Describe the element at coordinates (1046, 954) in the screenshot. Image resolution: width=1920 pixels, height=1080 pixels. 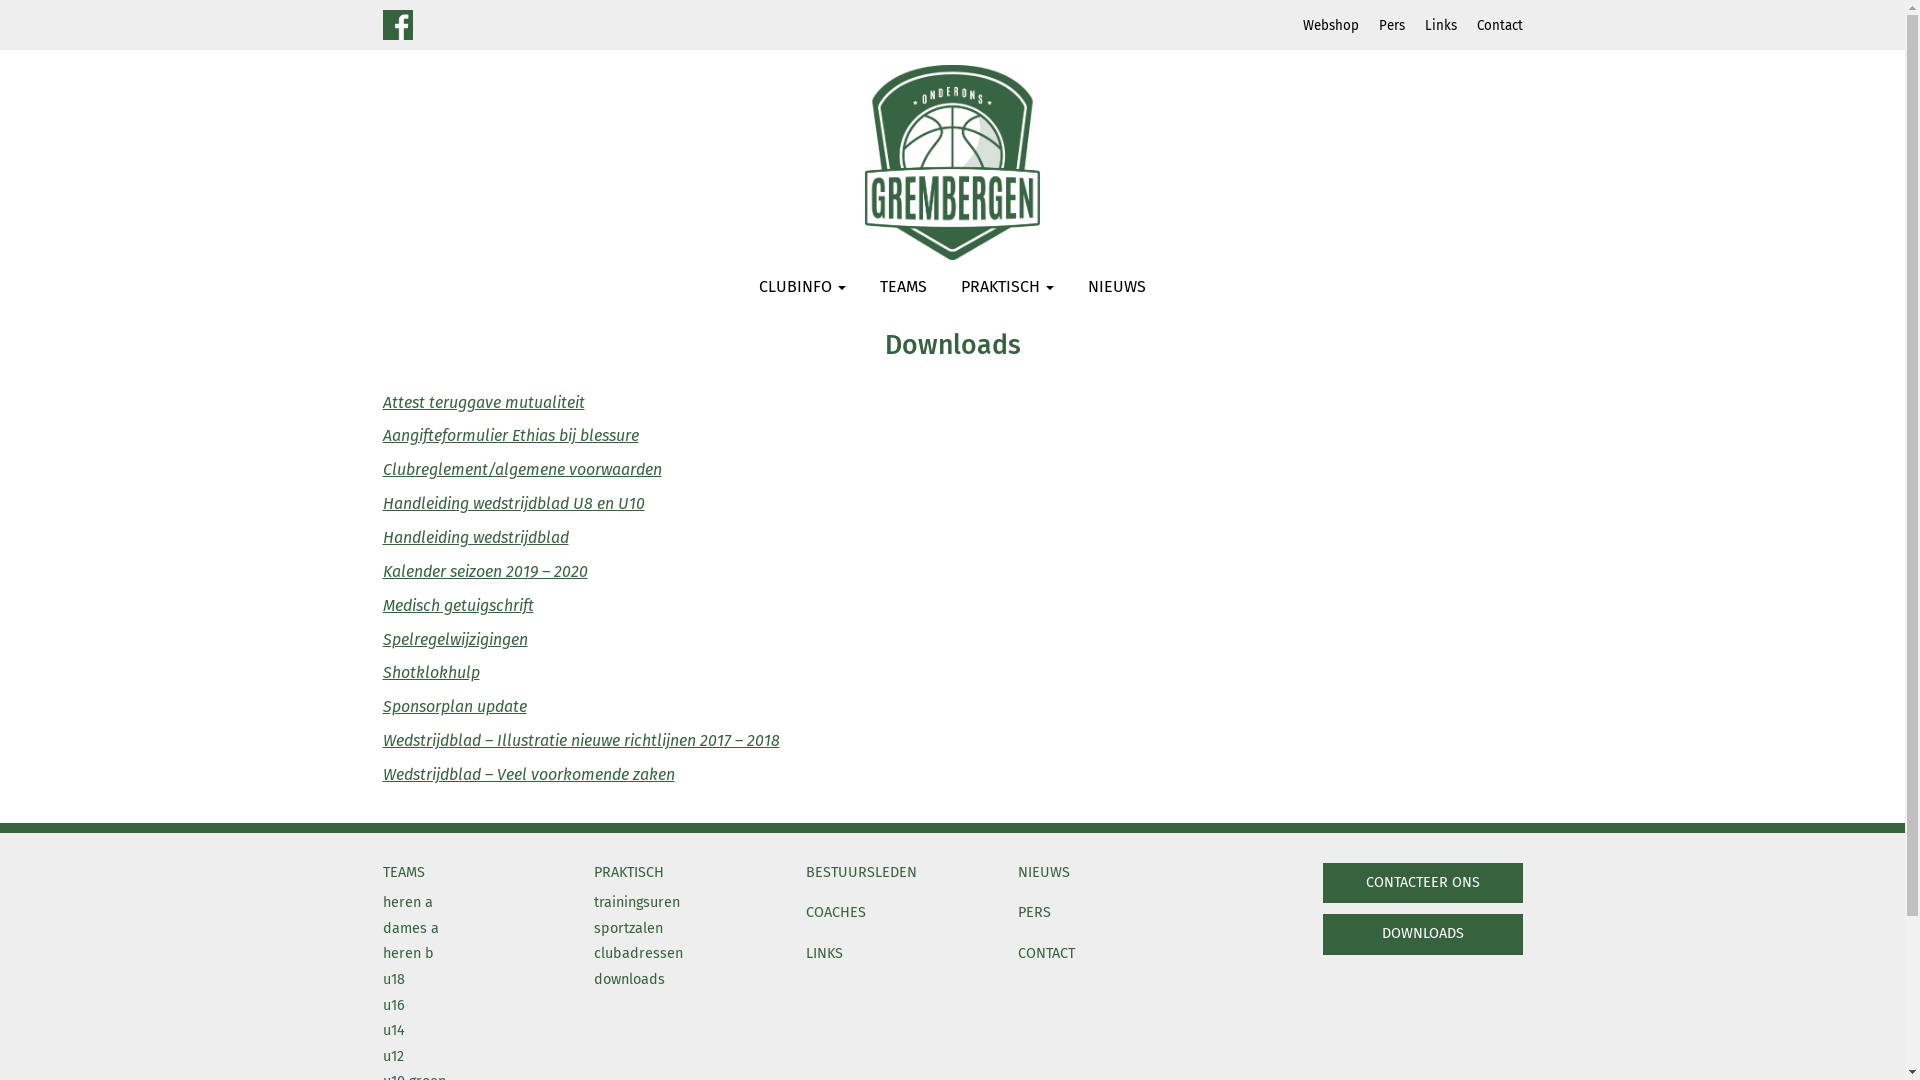
I see `CONTACT` at that location.